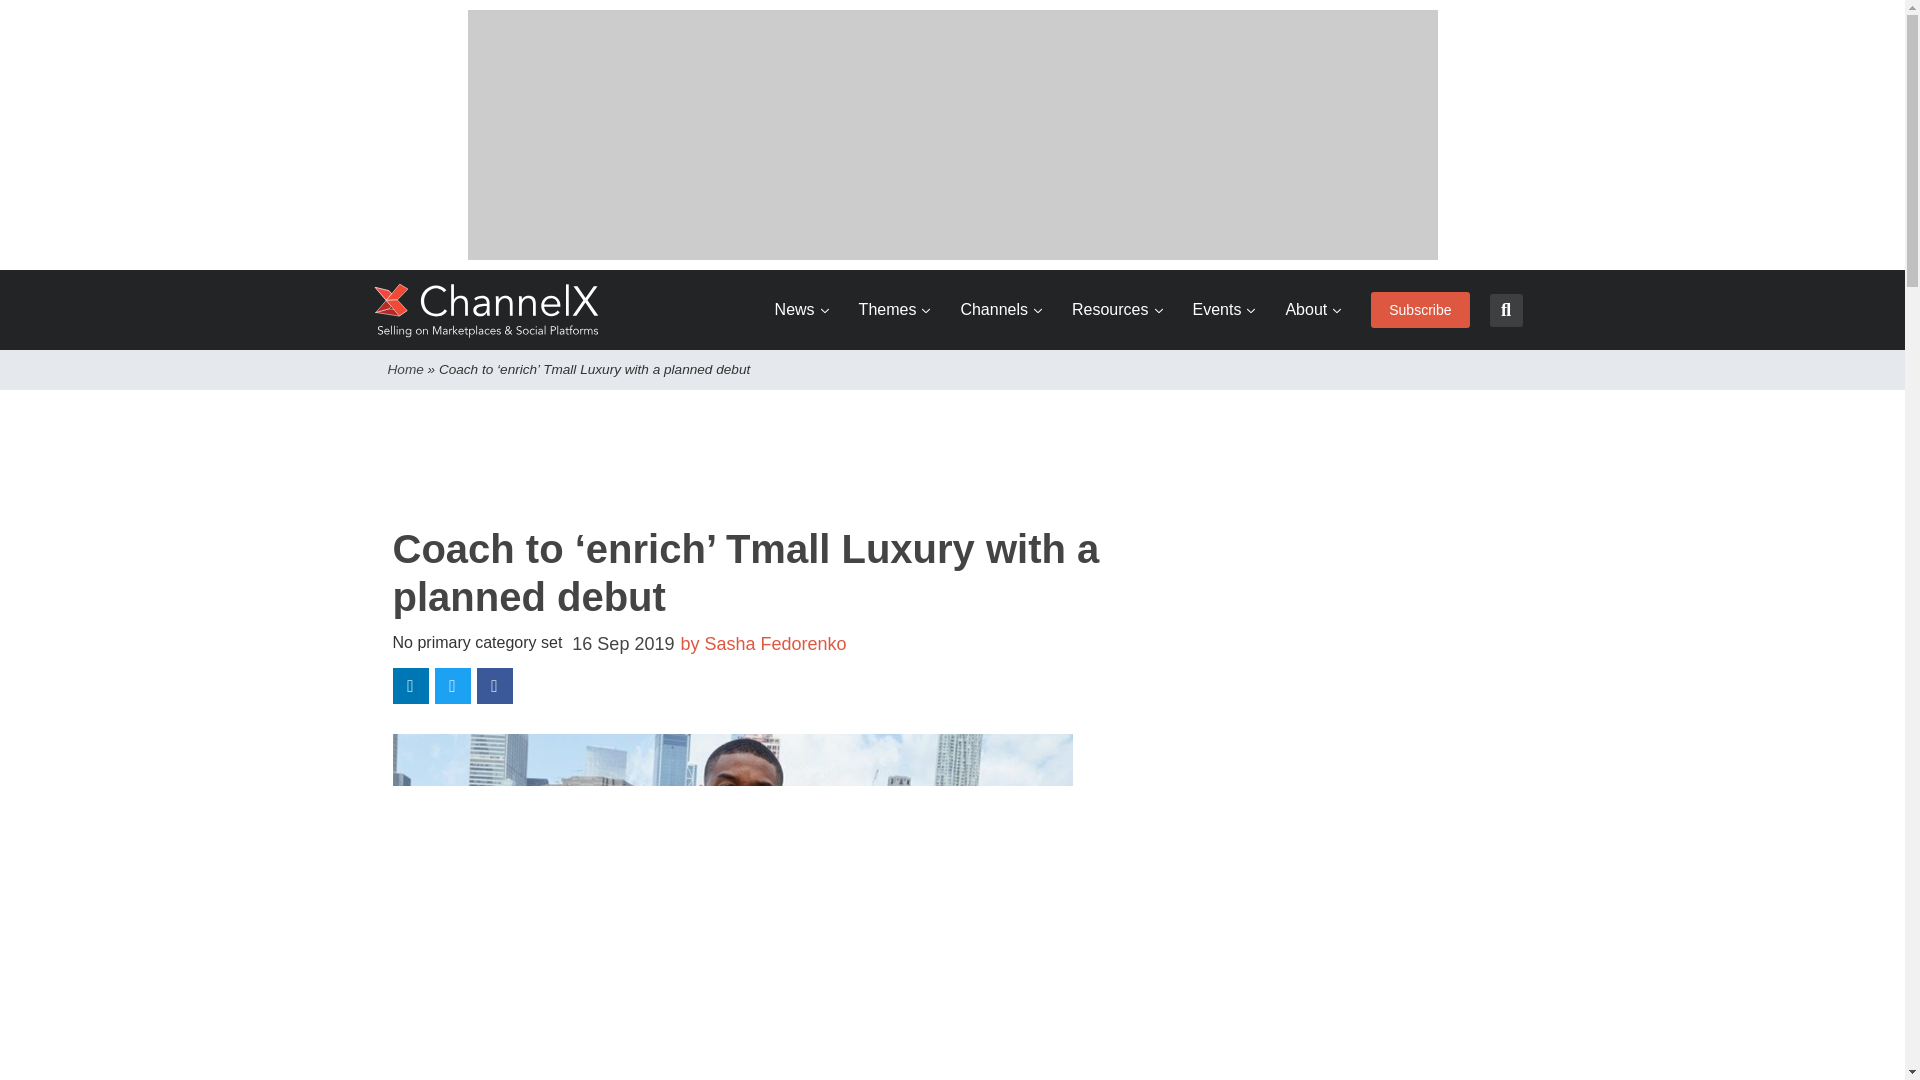  What do you see at coordinates (1116, 310) in the screenshot?
I see `Resources` at bounding box center [1116, 310].